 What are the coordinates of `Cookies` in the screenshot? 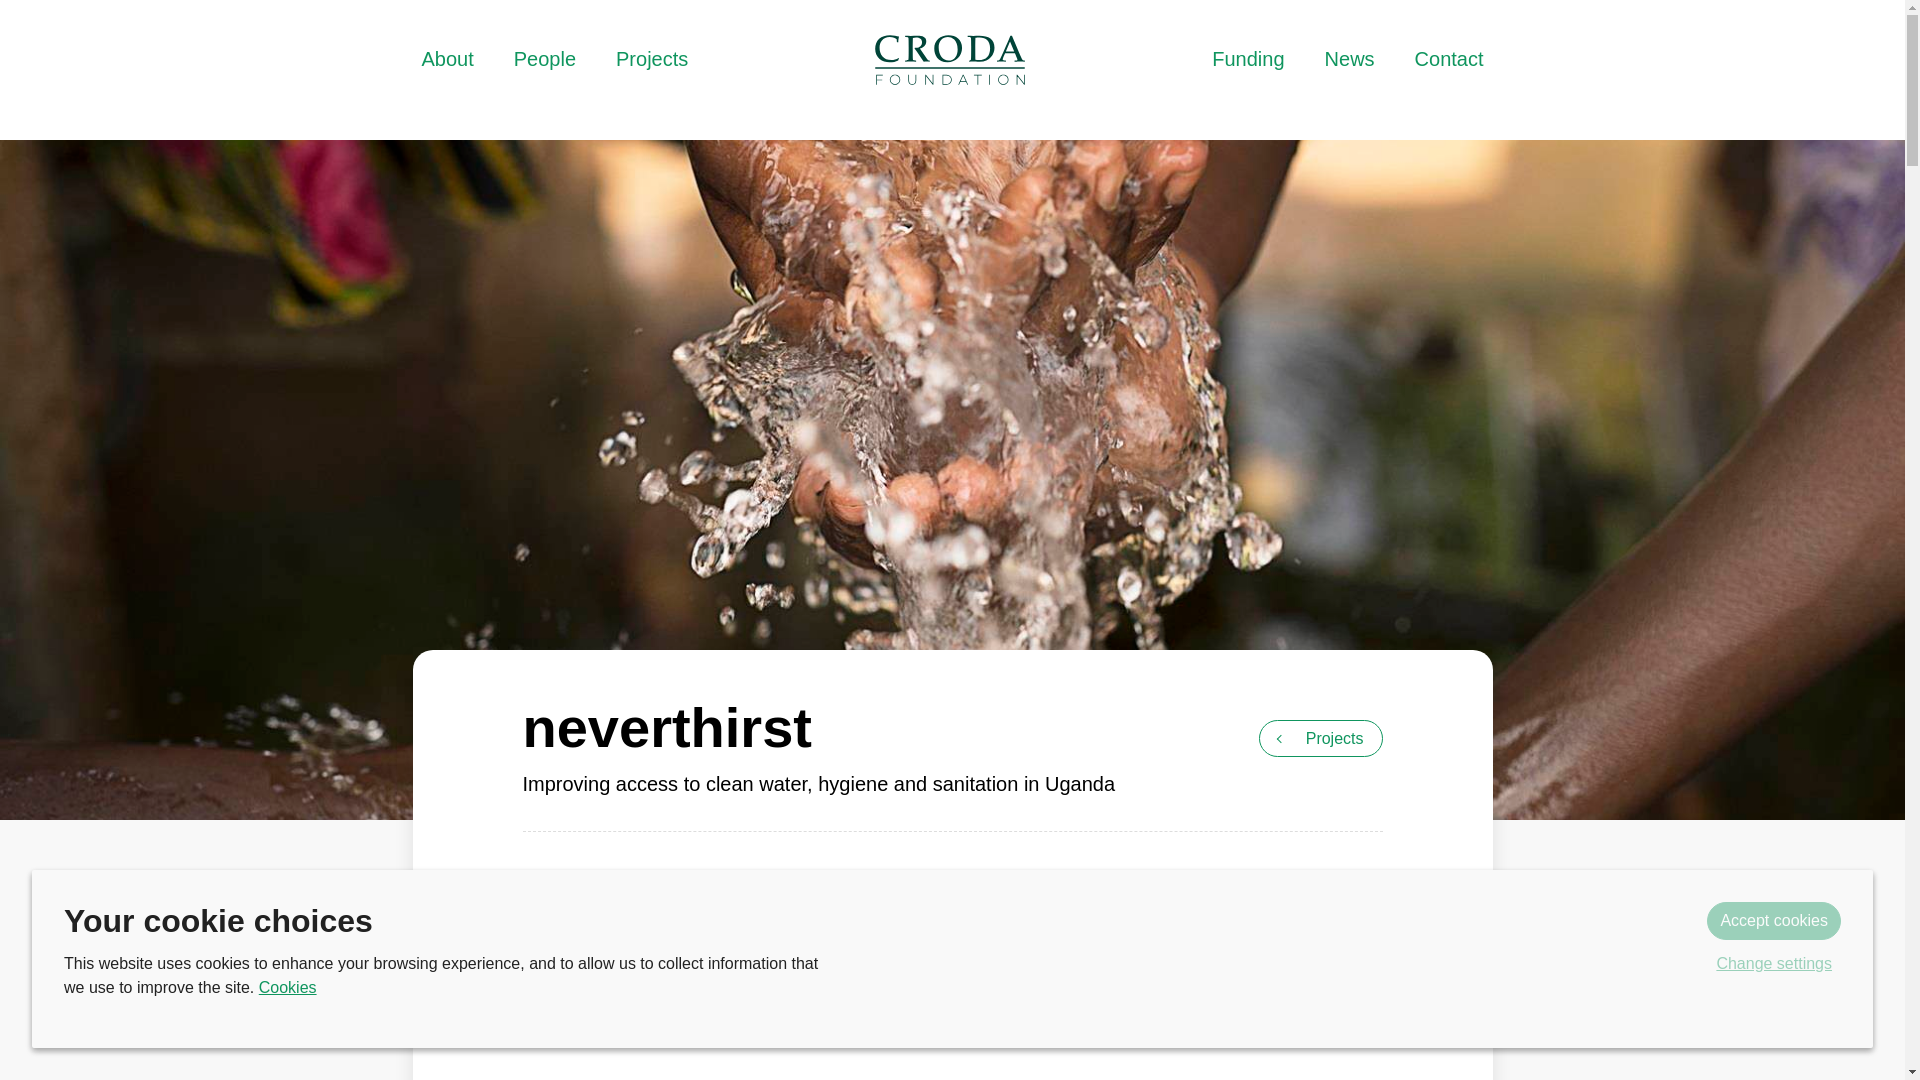 It's located at (288, 986).